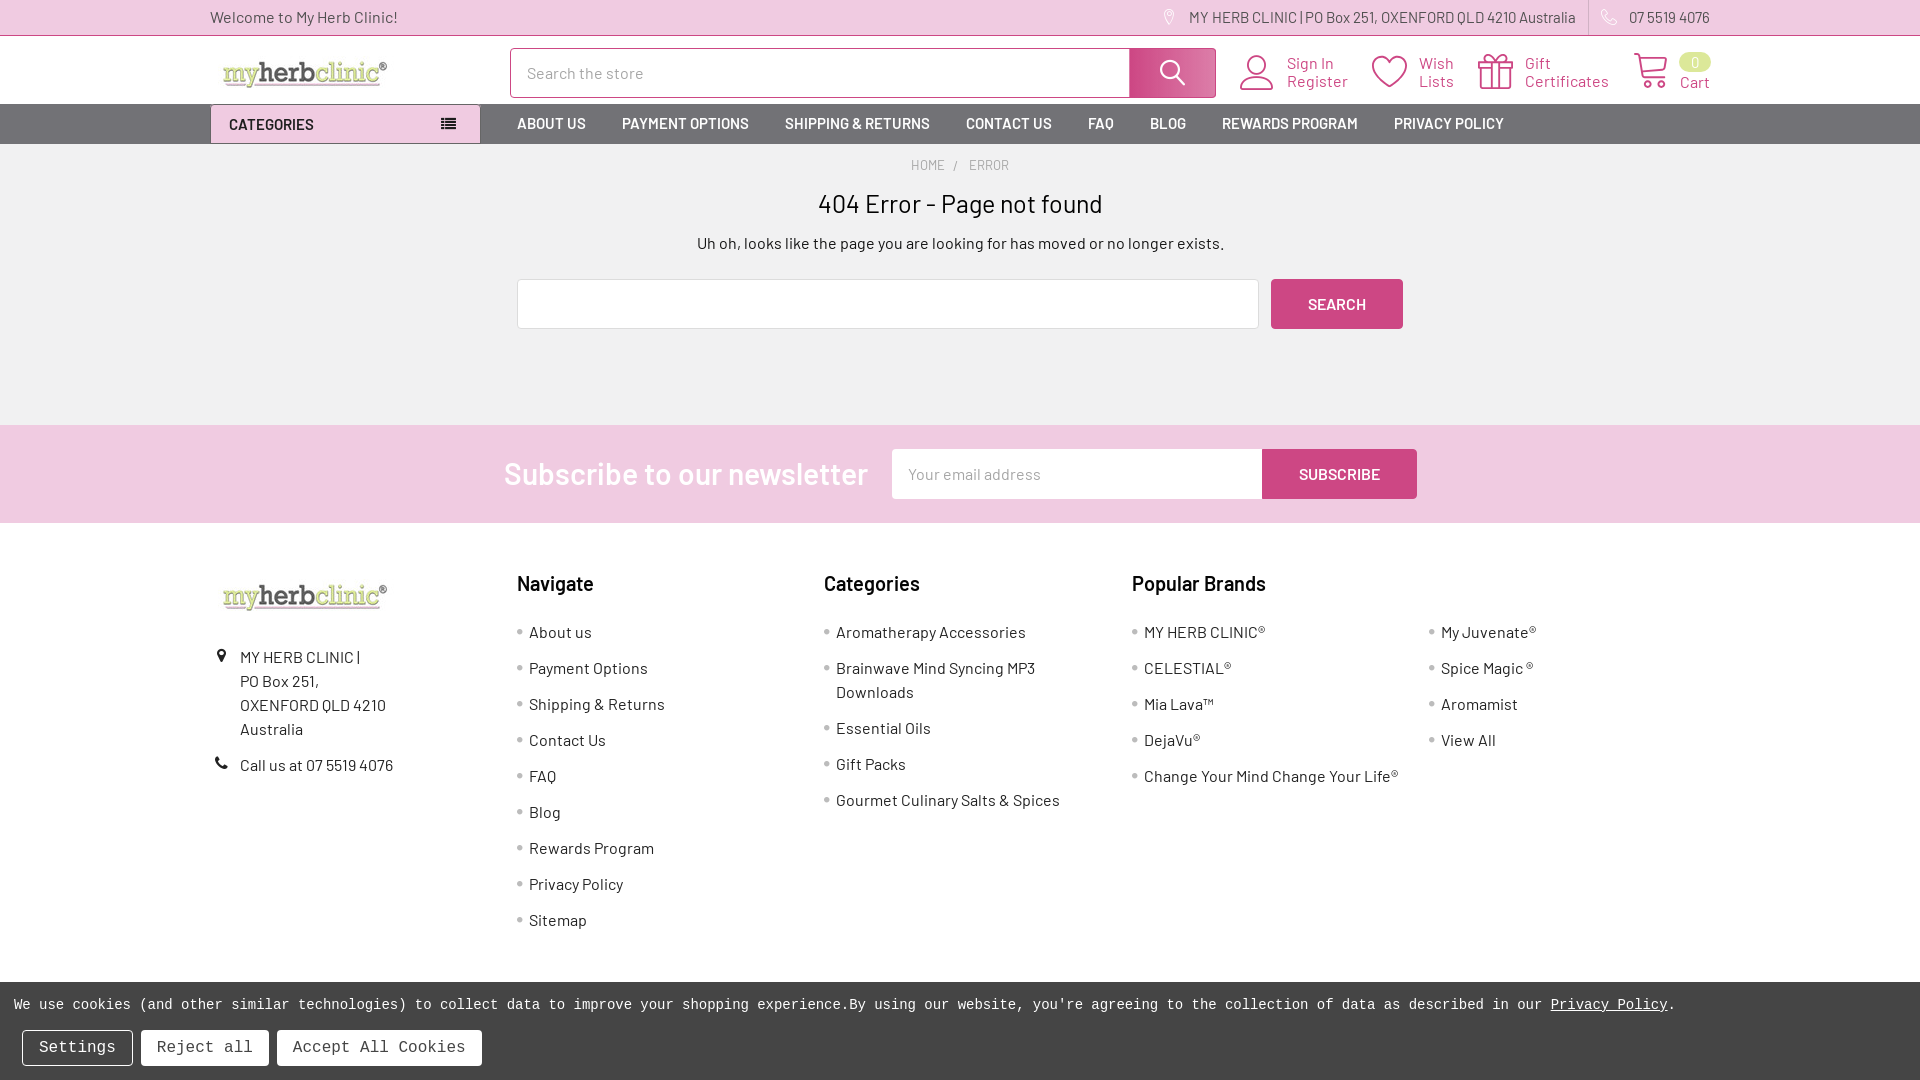 This screenshot has width=1920, height=1080. Describe the element at coordinates (1101, 124) in the screenshot. I see `FAQ` at that location.